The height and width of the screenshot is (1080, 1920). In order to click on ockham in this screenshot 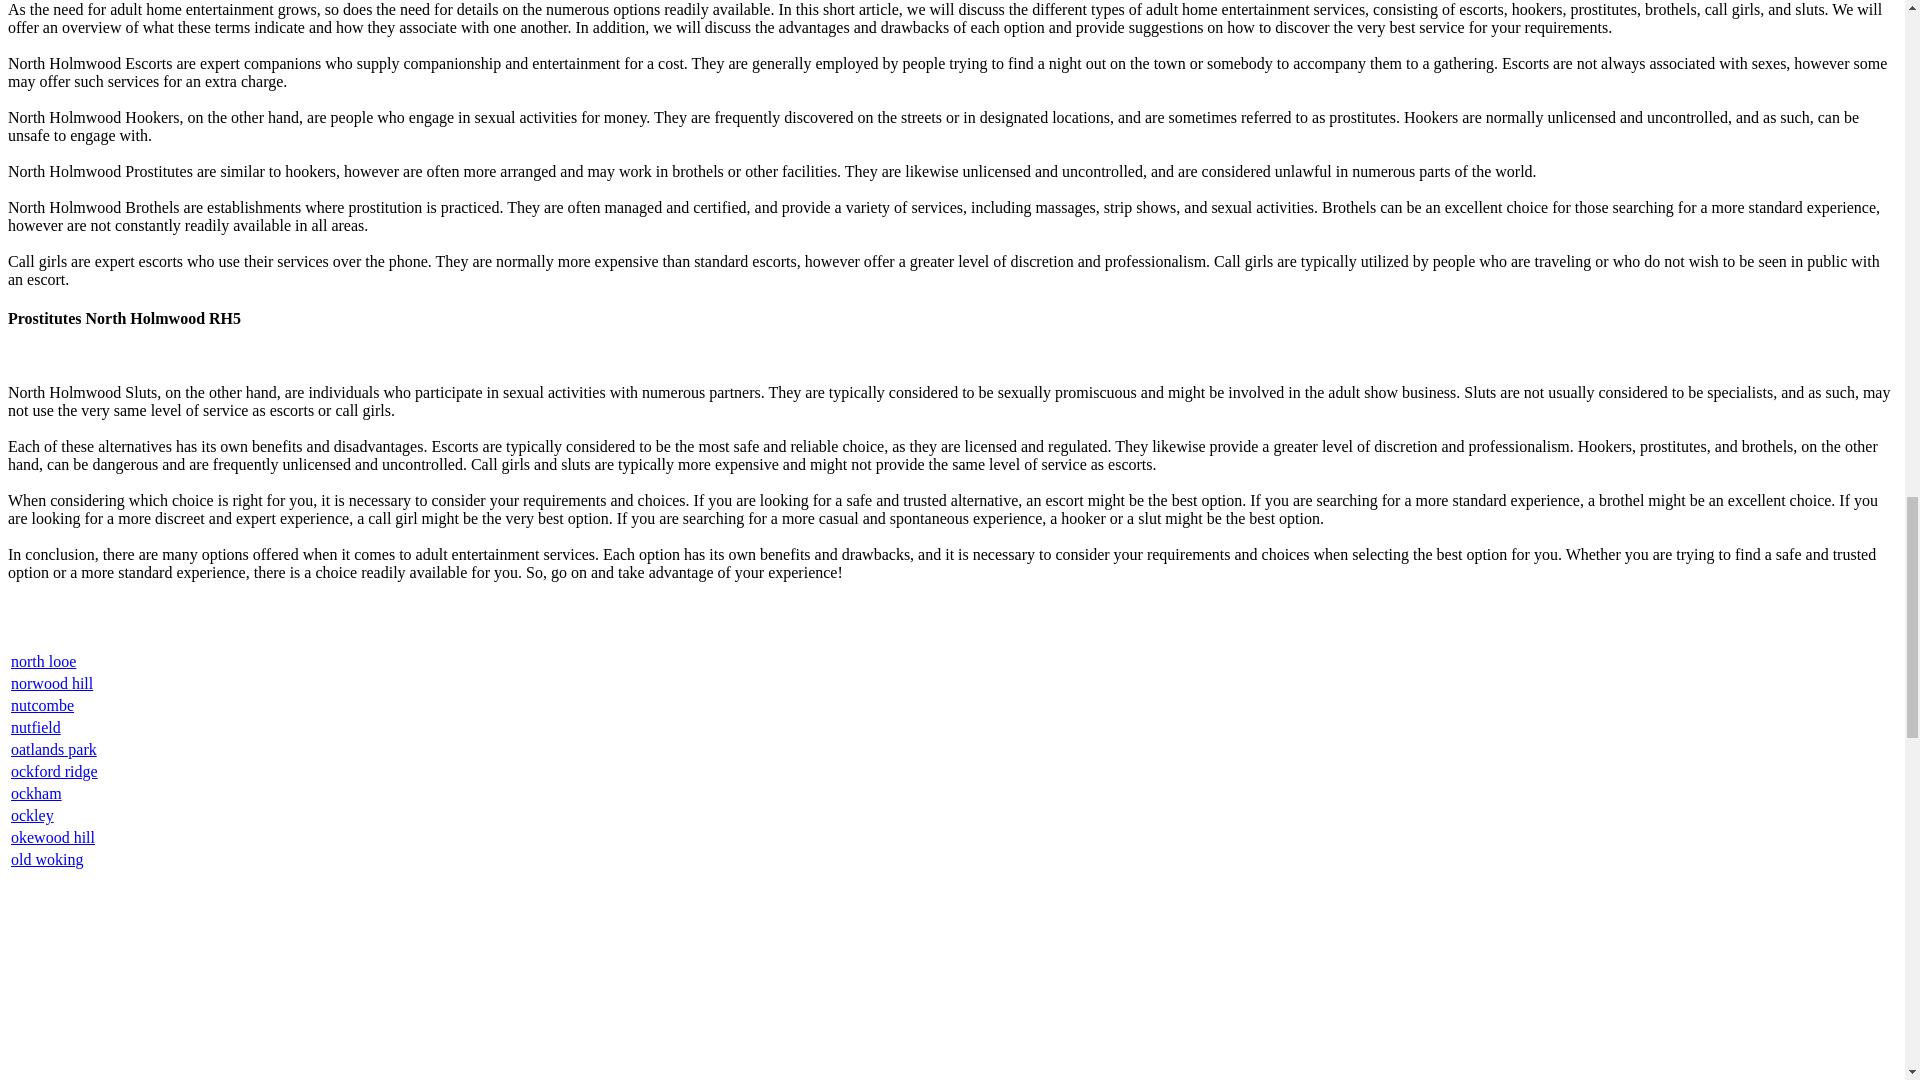, I will do `click(36, 794)`.